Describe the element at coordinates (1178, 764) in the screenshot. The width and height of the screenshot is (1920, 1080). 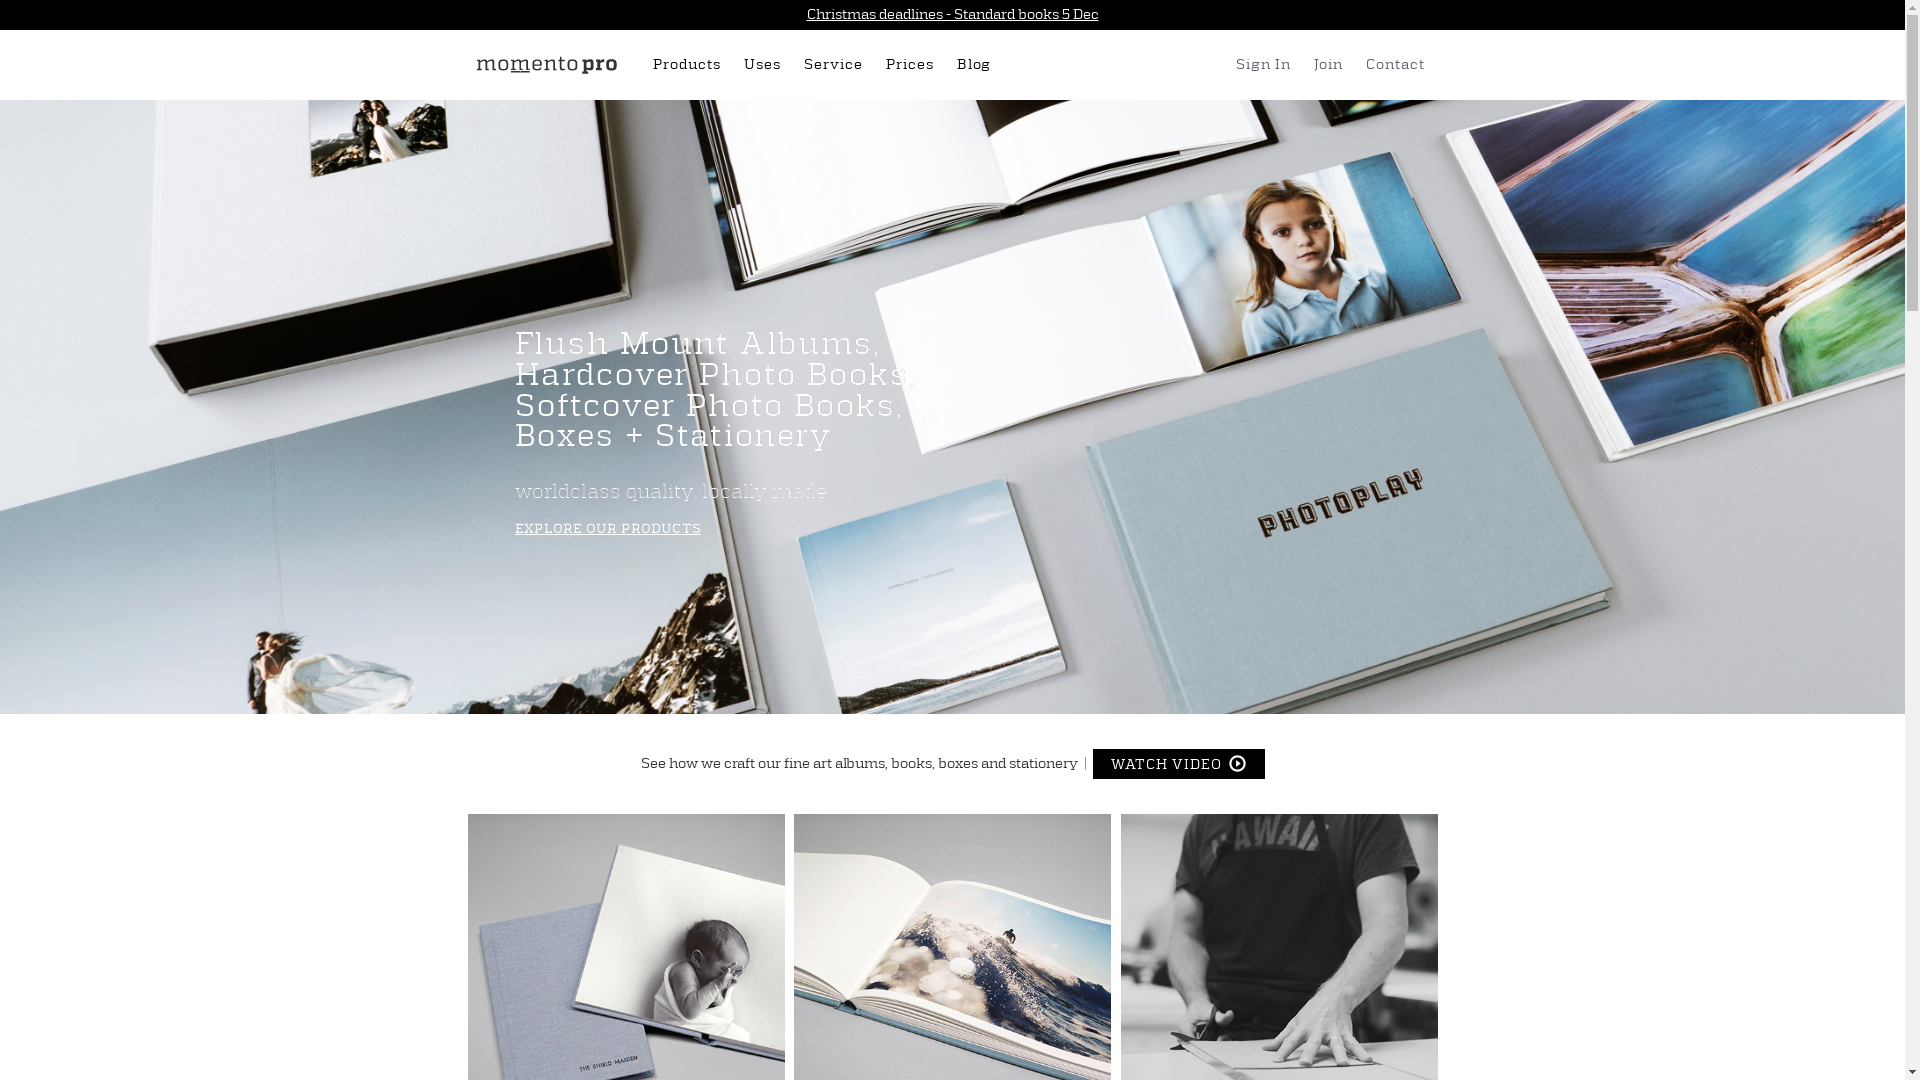
I see `WATCH VIDEO` at that location.